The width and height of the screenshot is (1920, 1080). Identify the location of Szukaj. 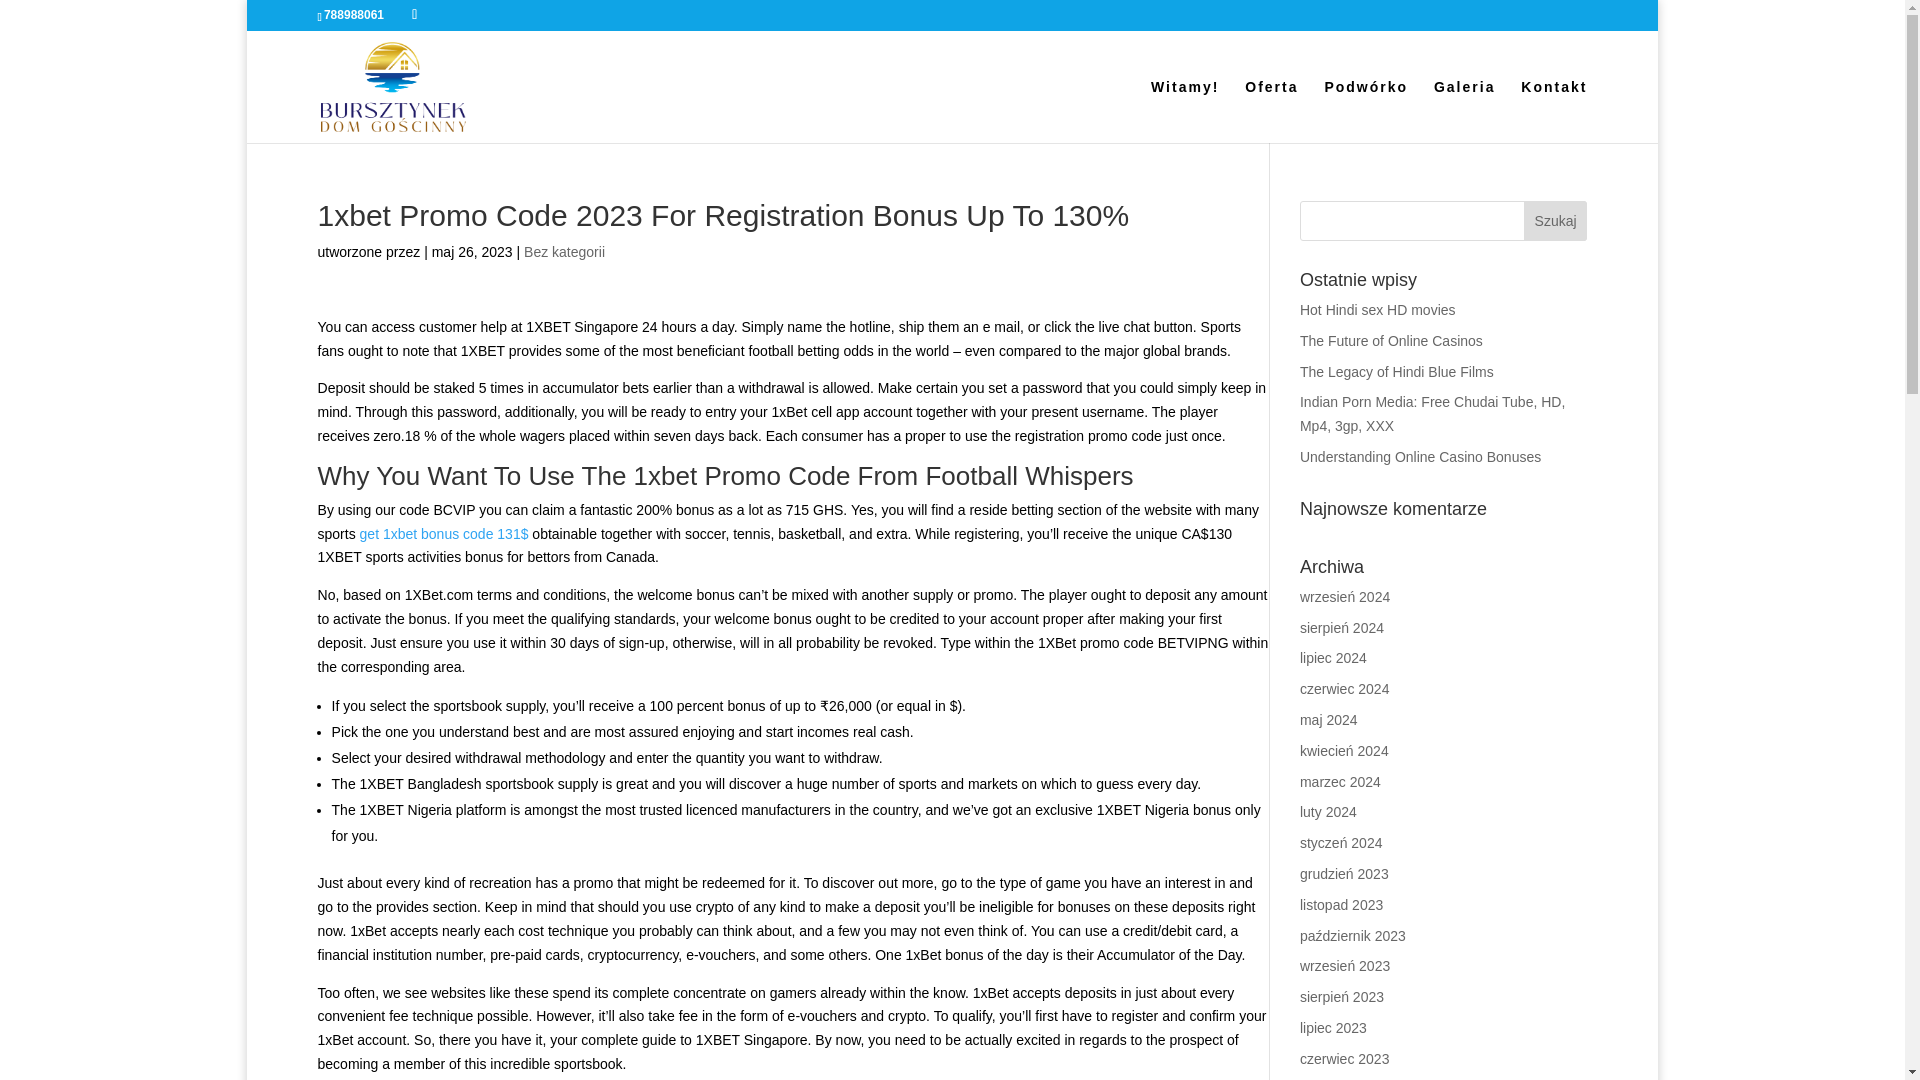
(1556, 220).